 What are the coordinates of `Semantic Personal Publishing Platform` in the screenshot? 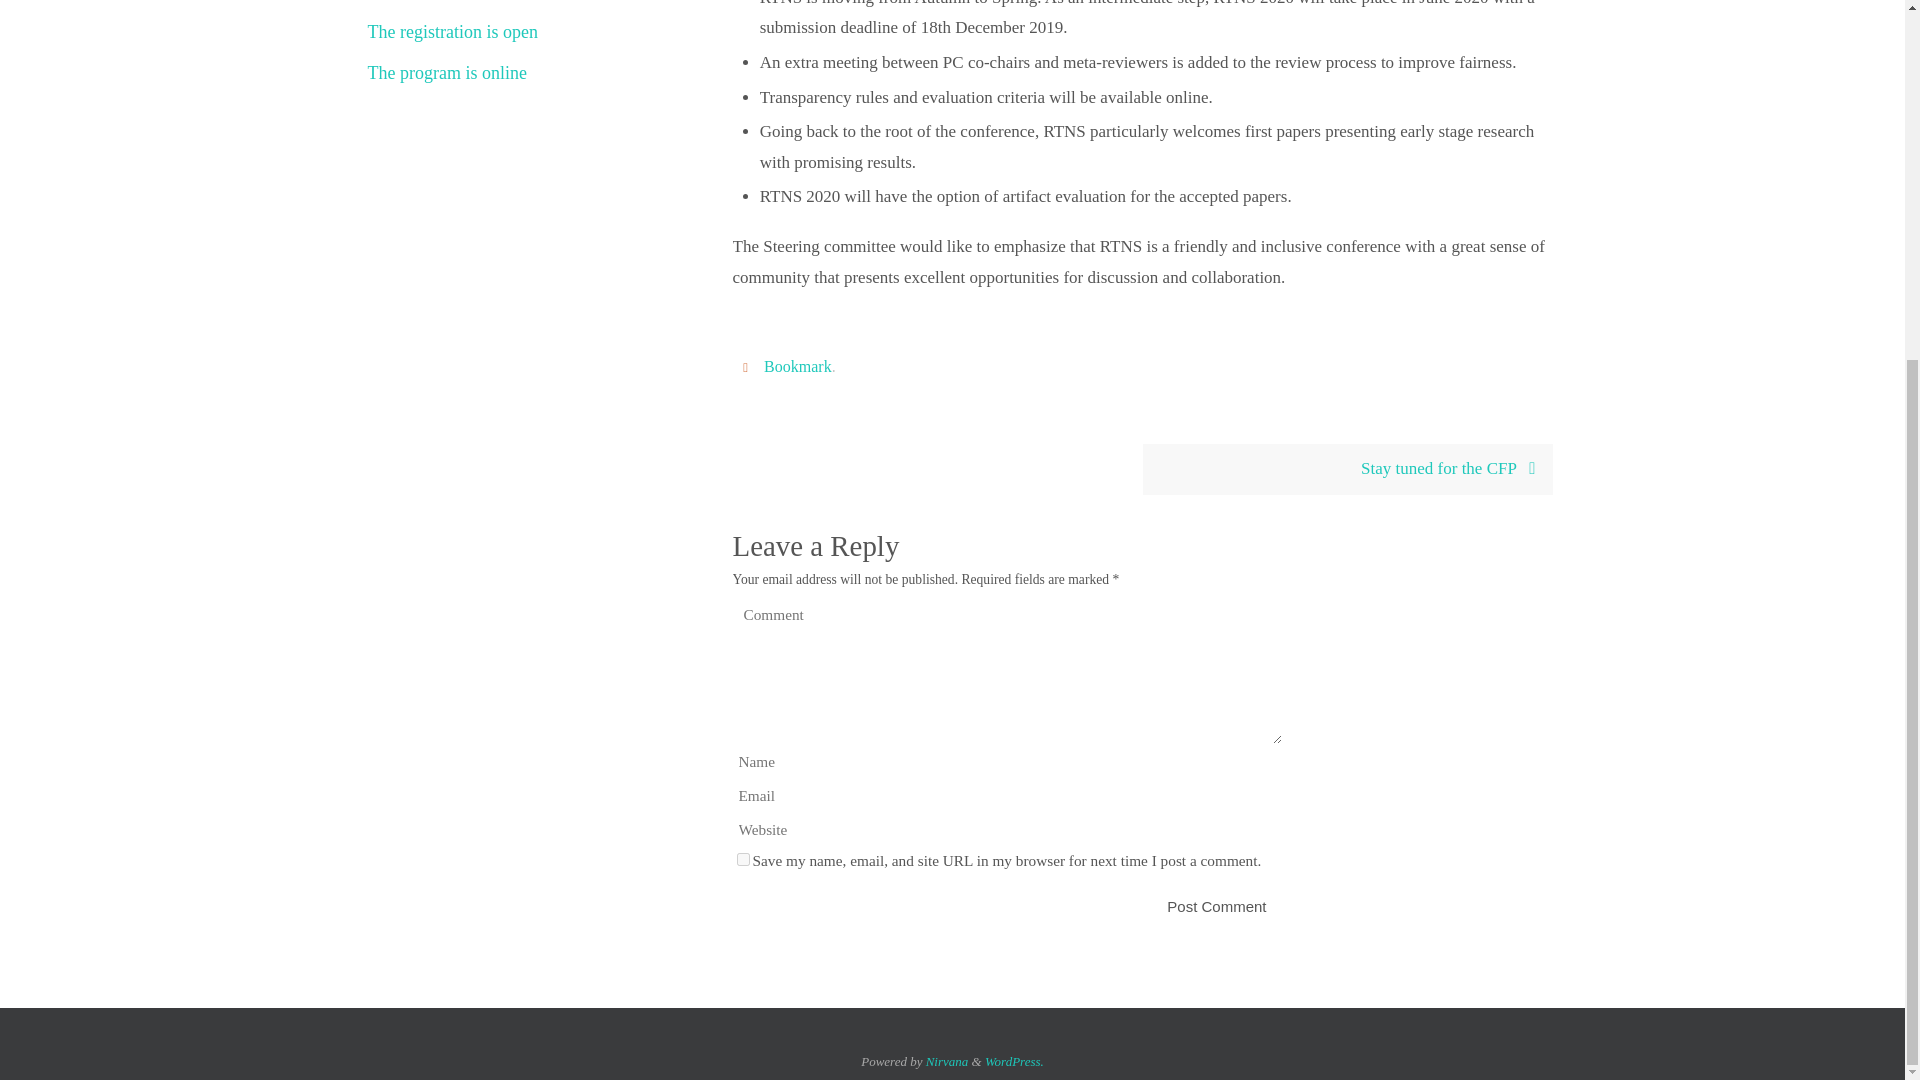 It's located at (1014, 1062).